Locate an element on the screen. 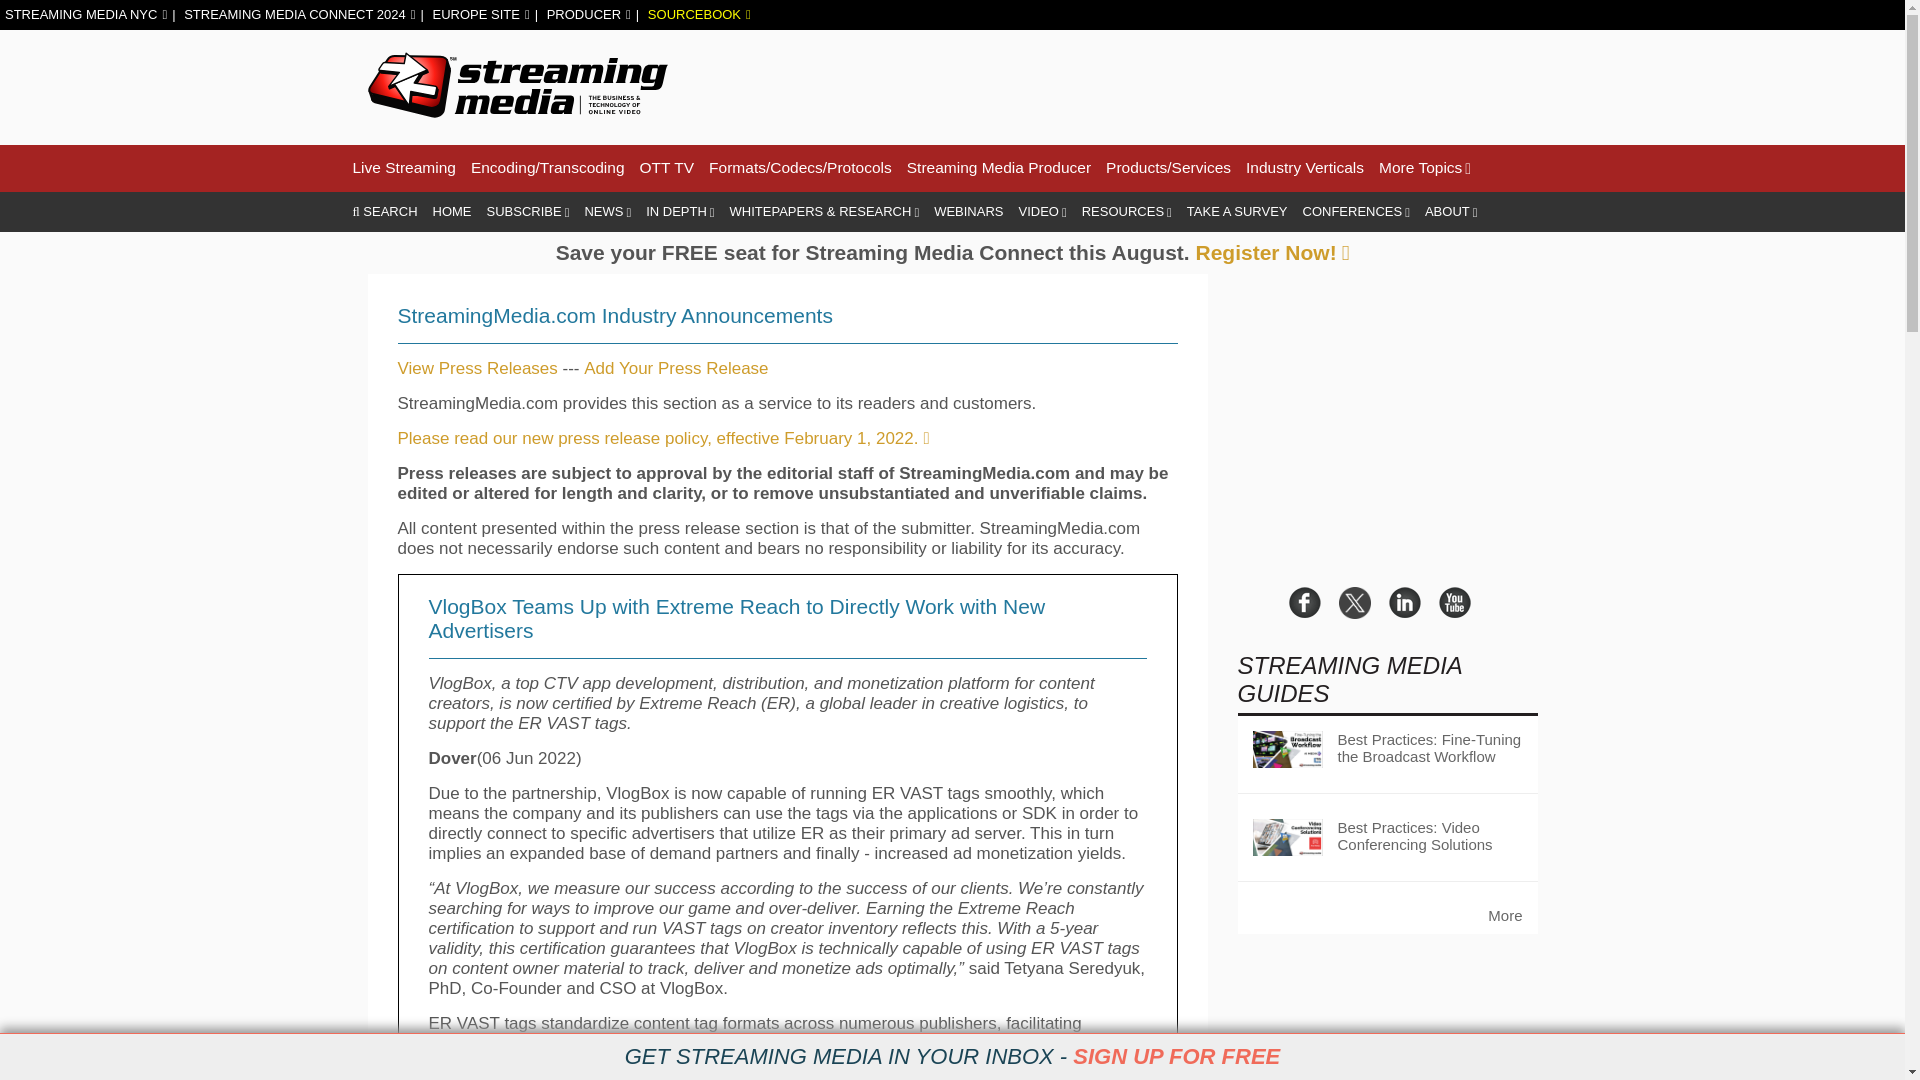  STREAMING MEDIA NYC is located at coordinates (86, 14).